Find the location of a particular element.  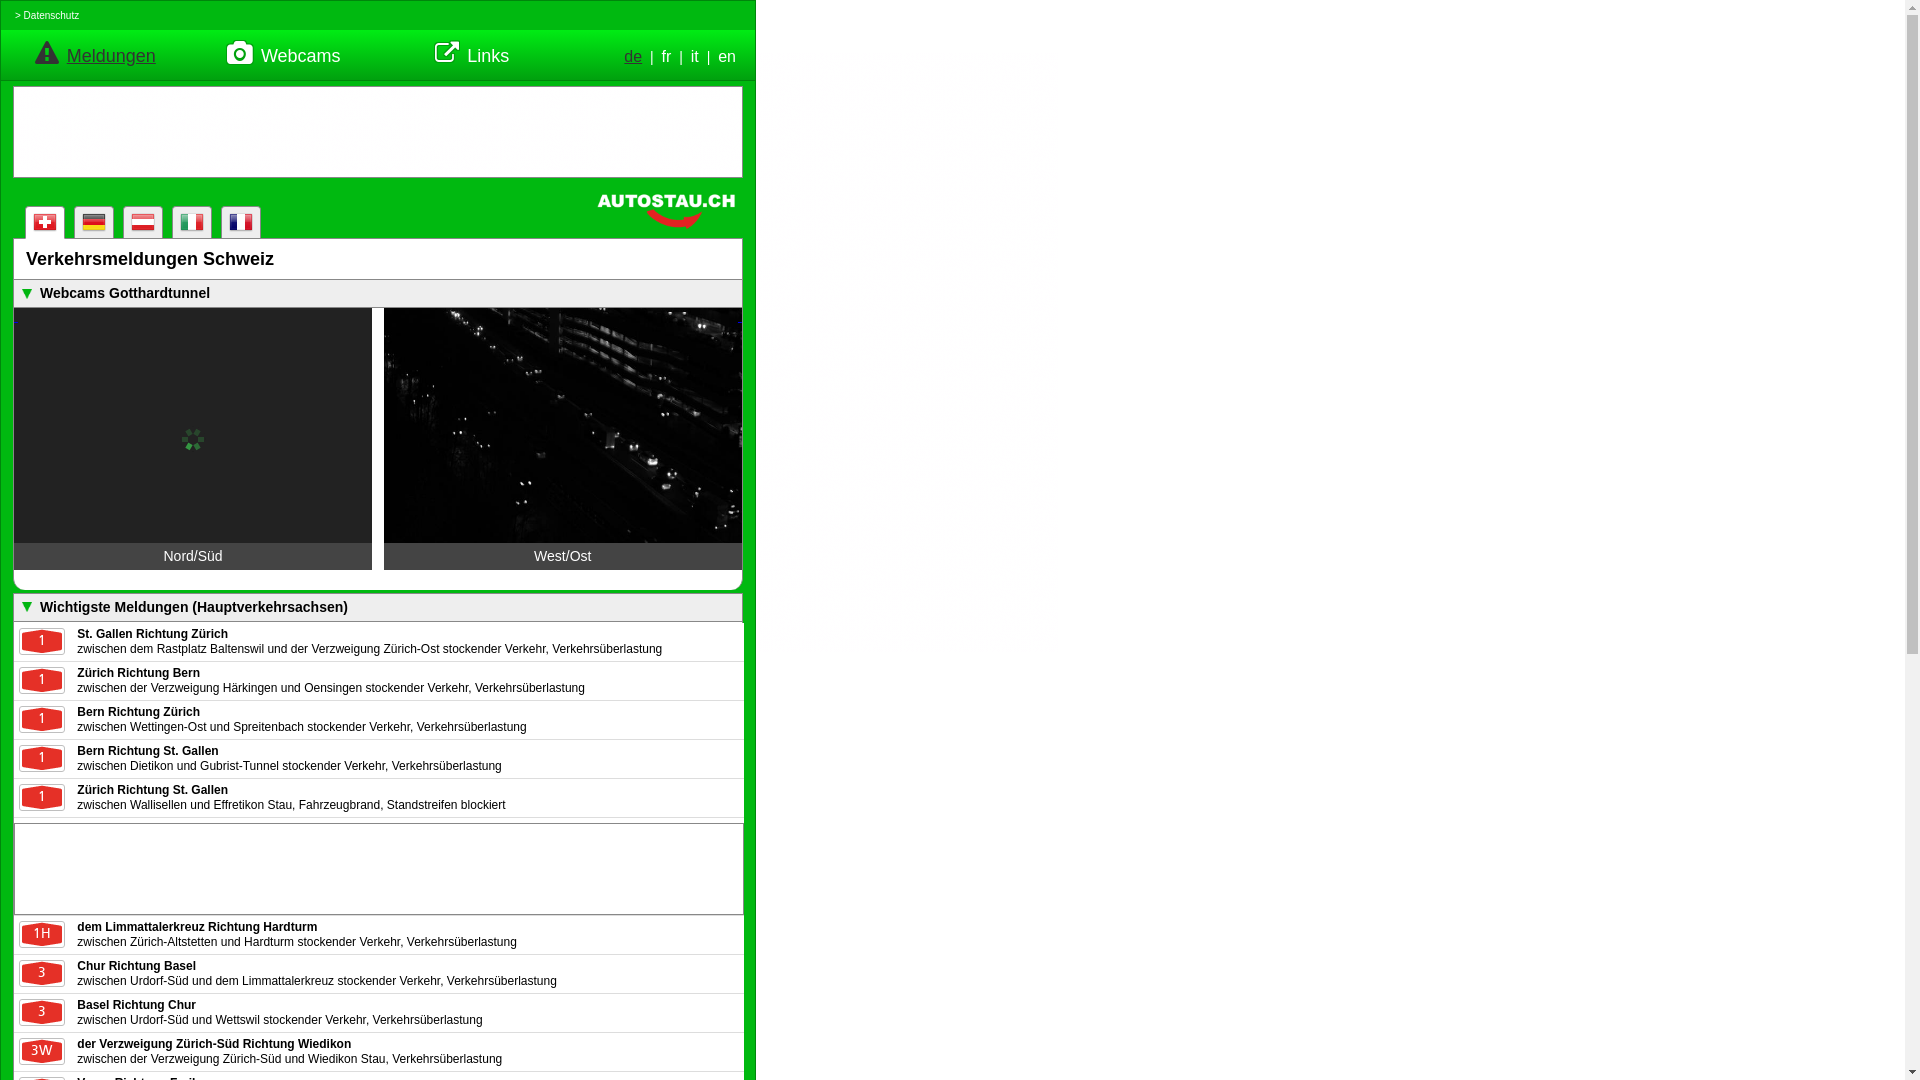

it is located at coordinates (695, 57).